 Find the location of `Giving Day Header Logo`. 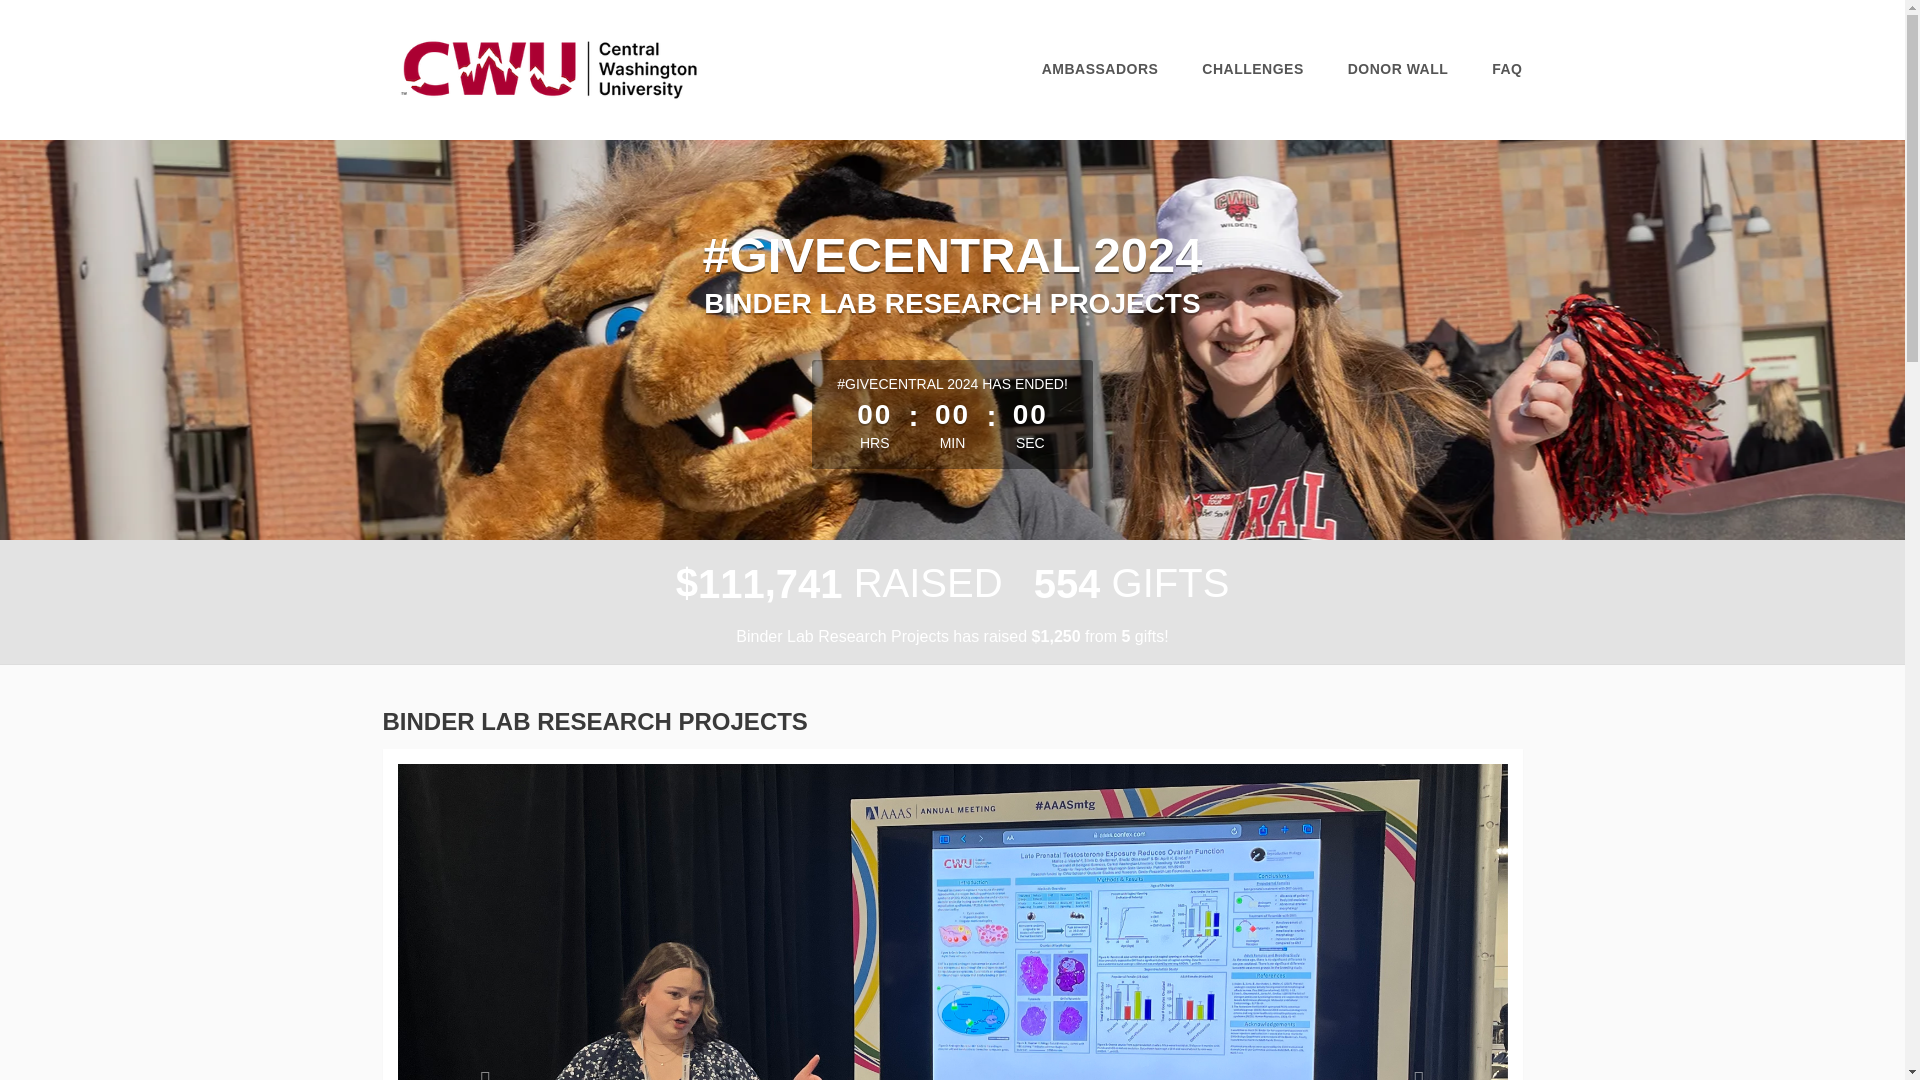

Giving Day Header Logo is located at coordinates (548, 68).